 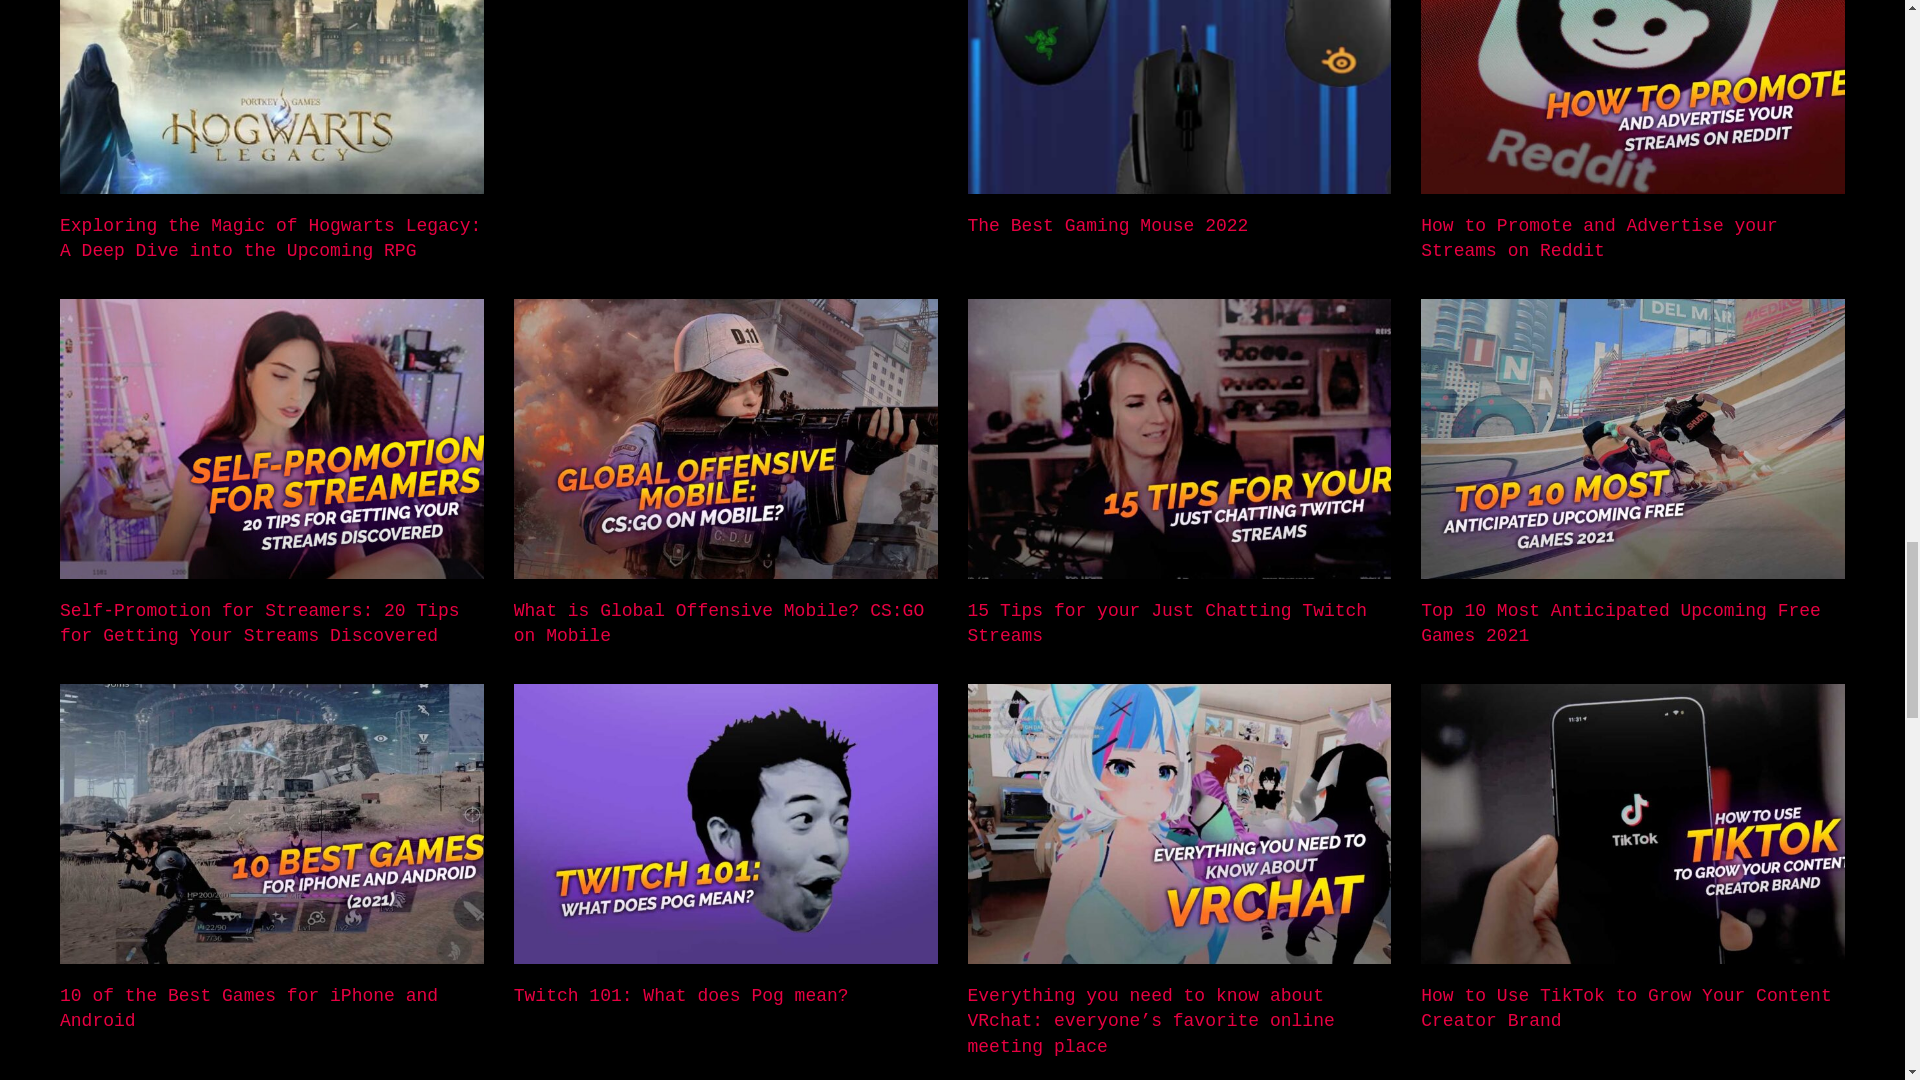 What do you see at coordinates (1626, 1008) in the screenshot?
I see `How to Use TikTok to Grow Your Content Creator Brand` at bounding box center [1626, 1008].